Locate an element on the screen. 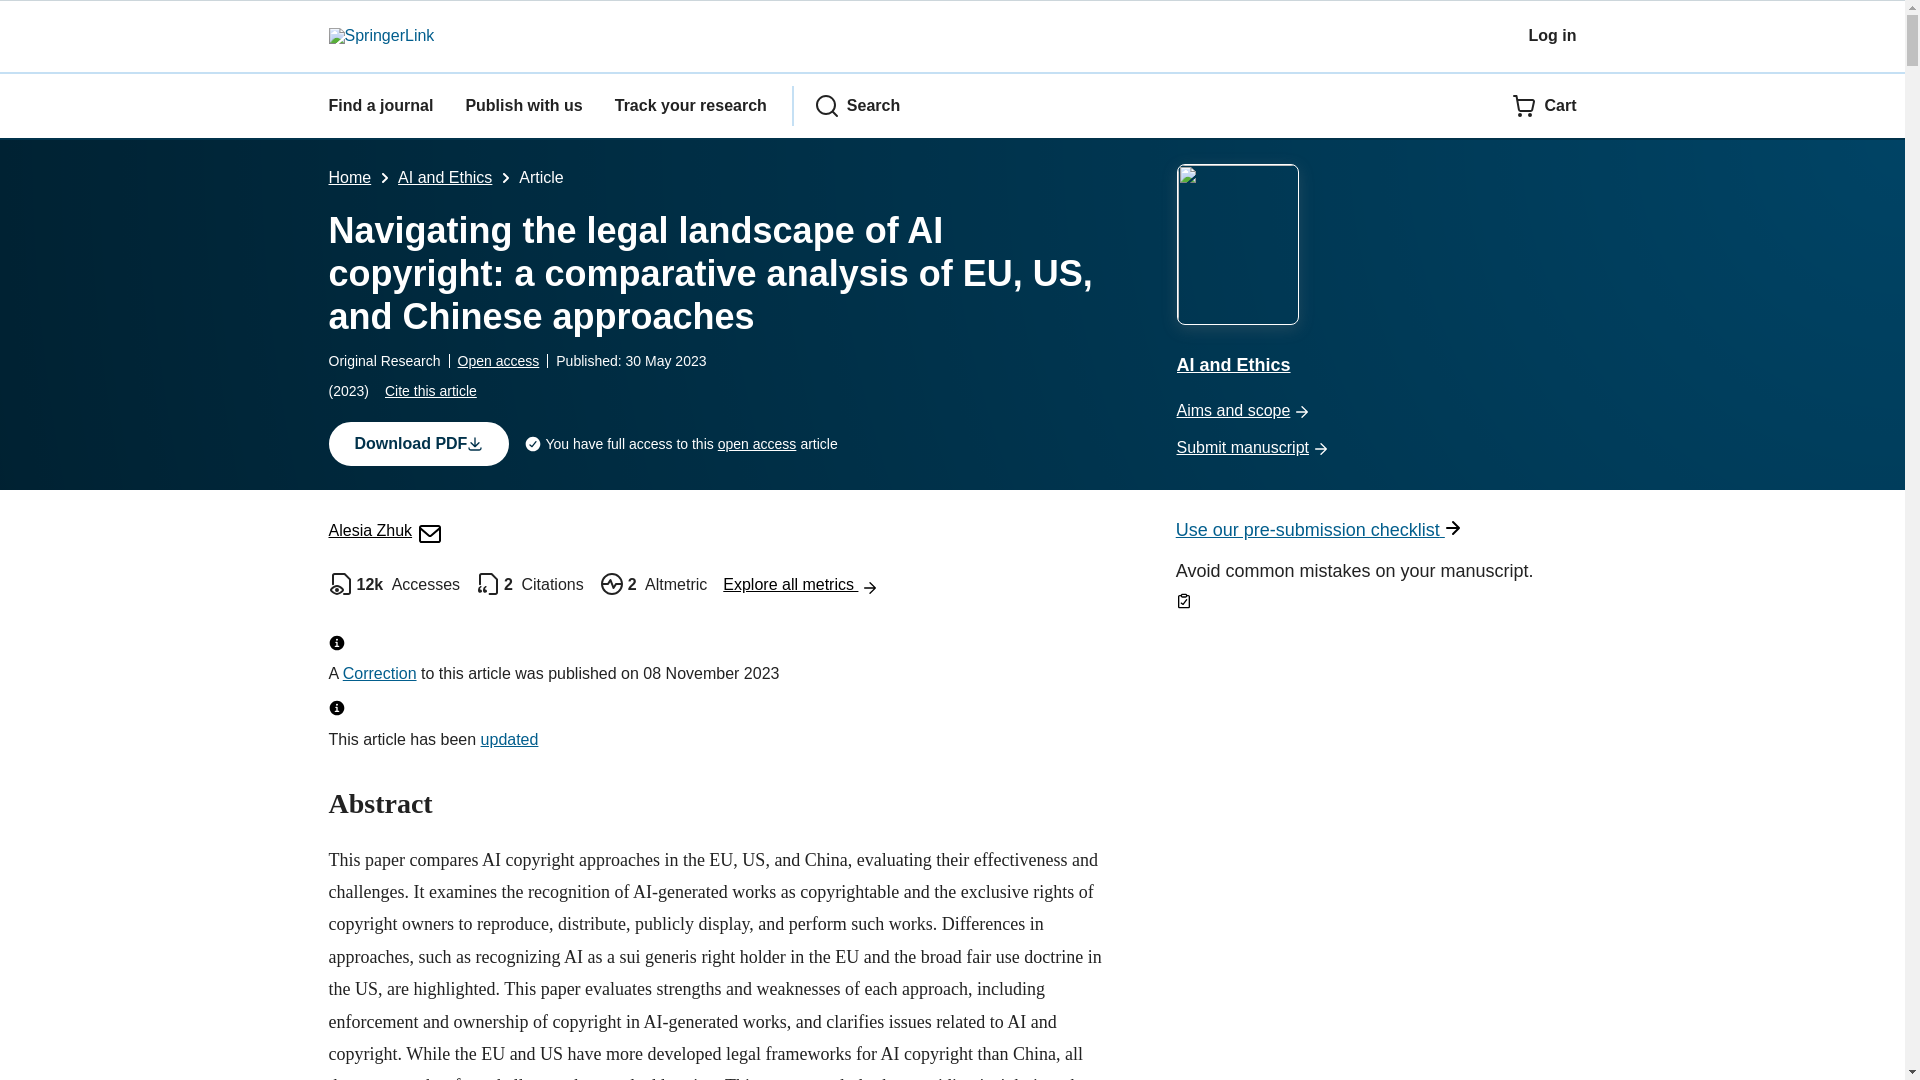 The image size is (1920, 1080). Alesia Zhuk is located at coordinates (384, 530).